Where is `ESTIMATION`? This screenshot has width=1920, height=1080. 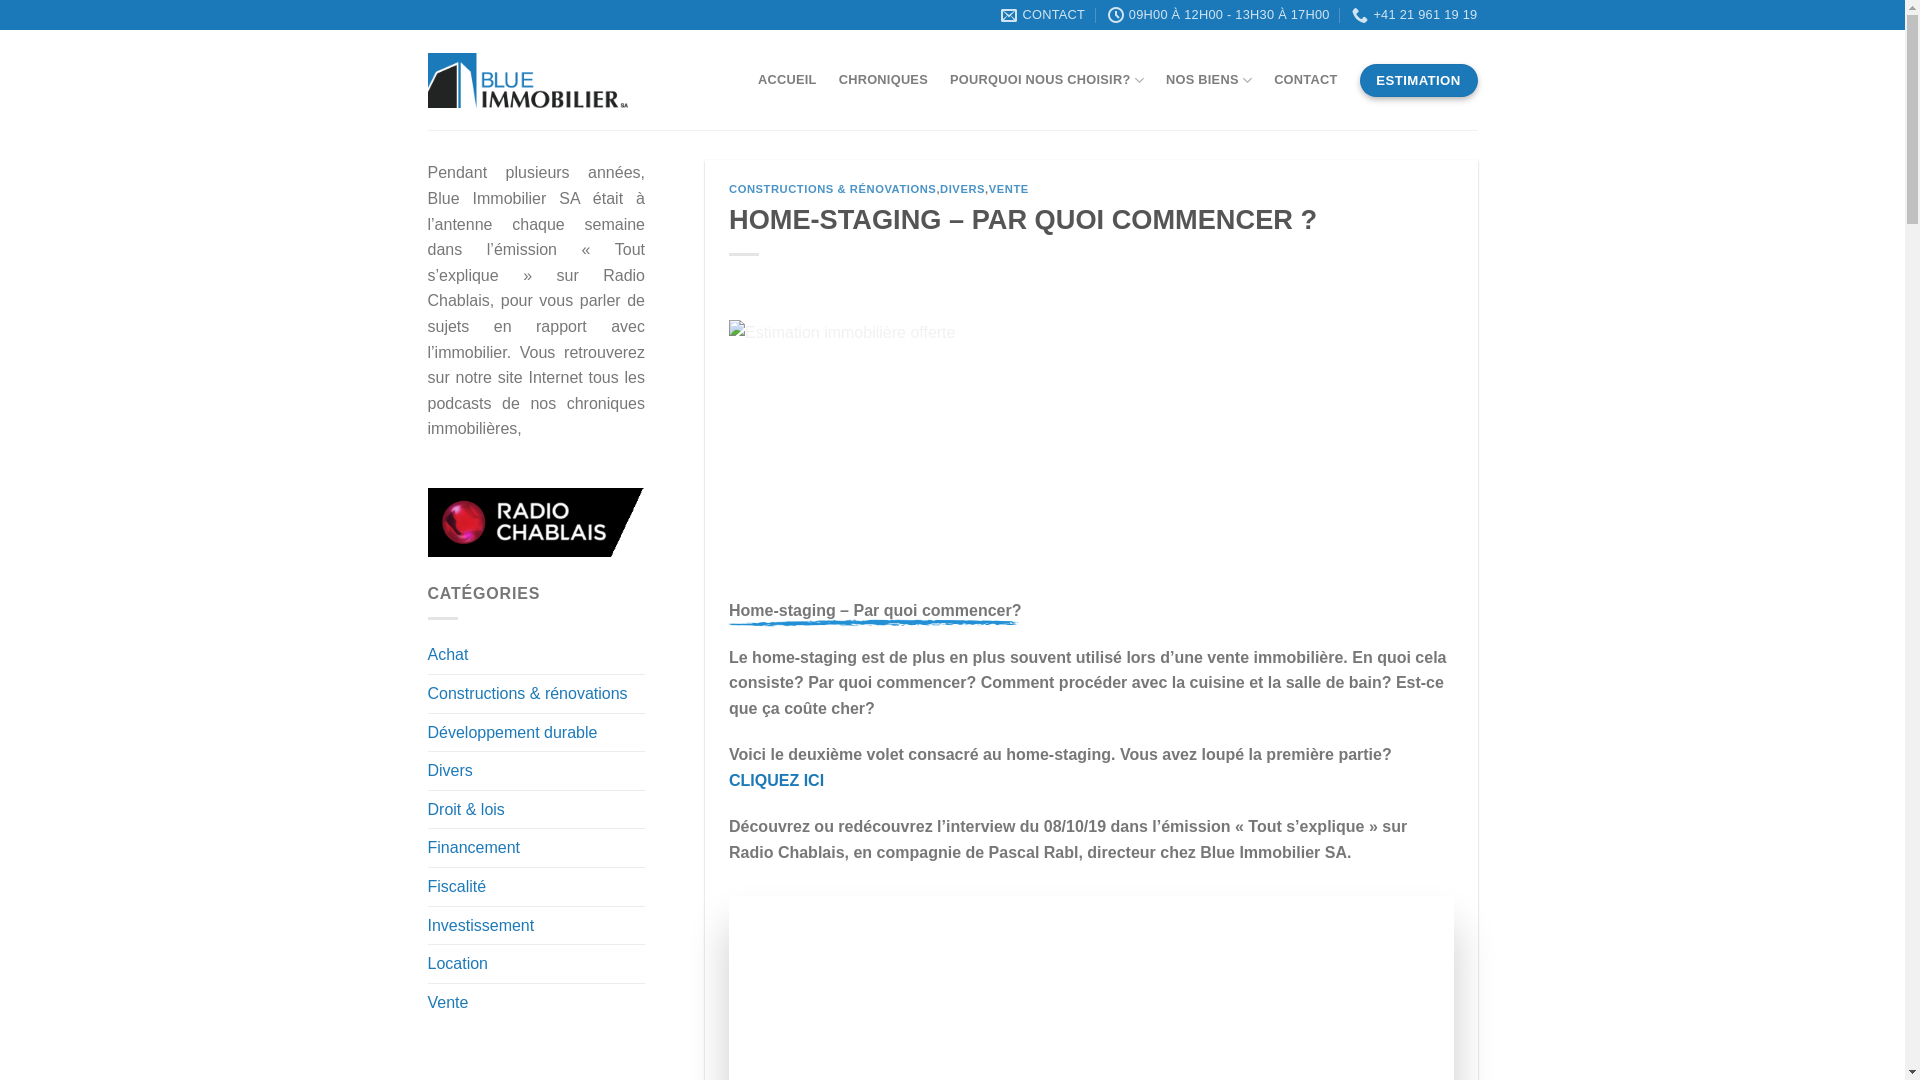
ESTIMATION is located at coordinates (1419, 81).